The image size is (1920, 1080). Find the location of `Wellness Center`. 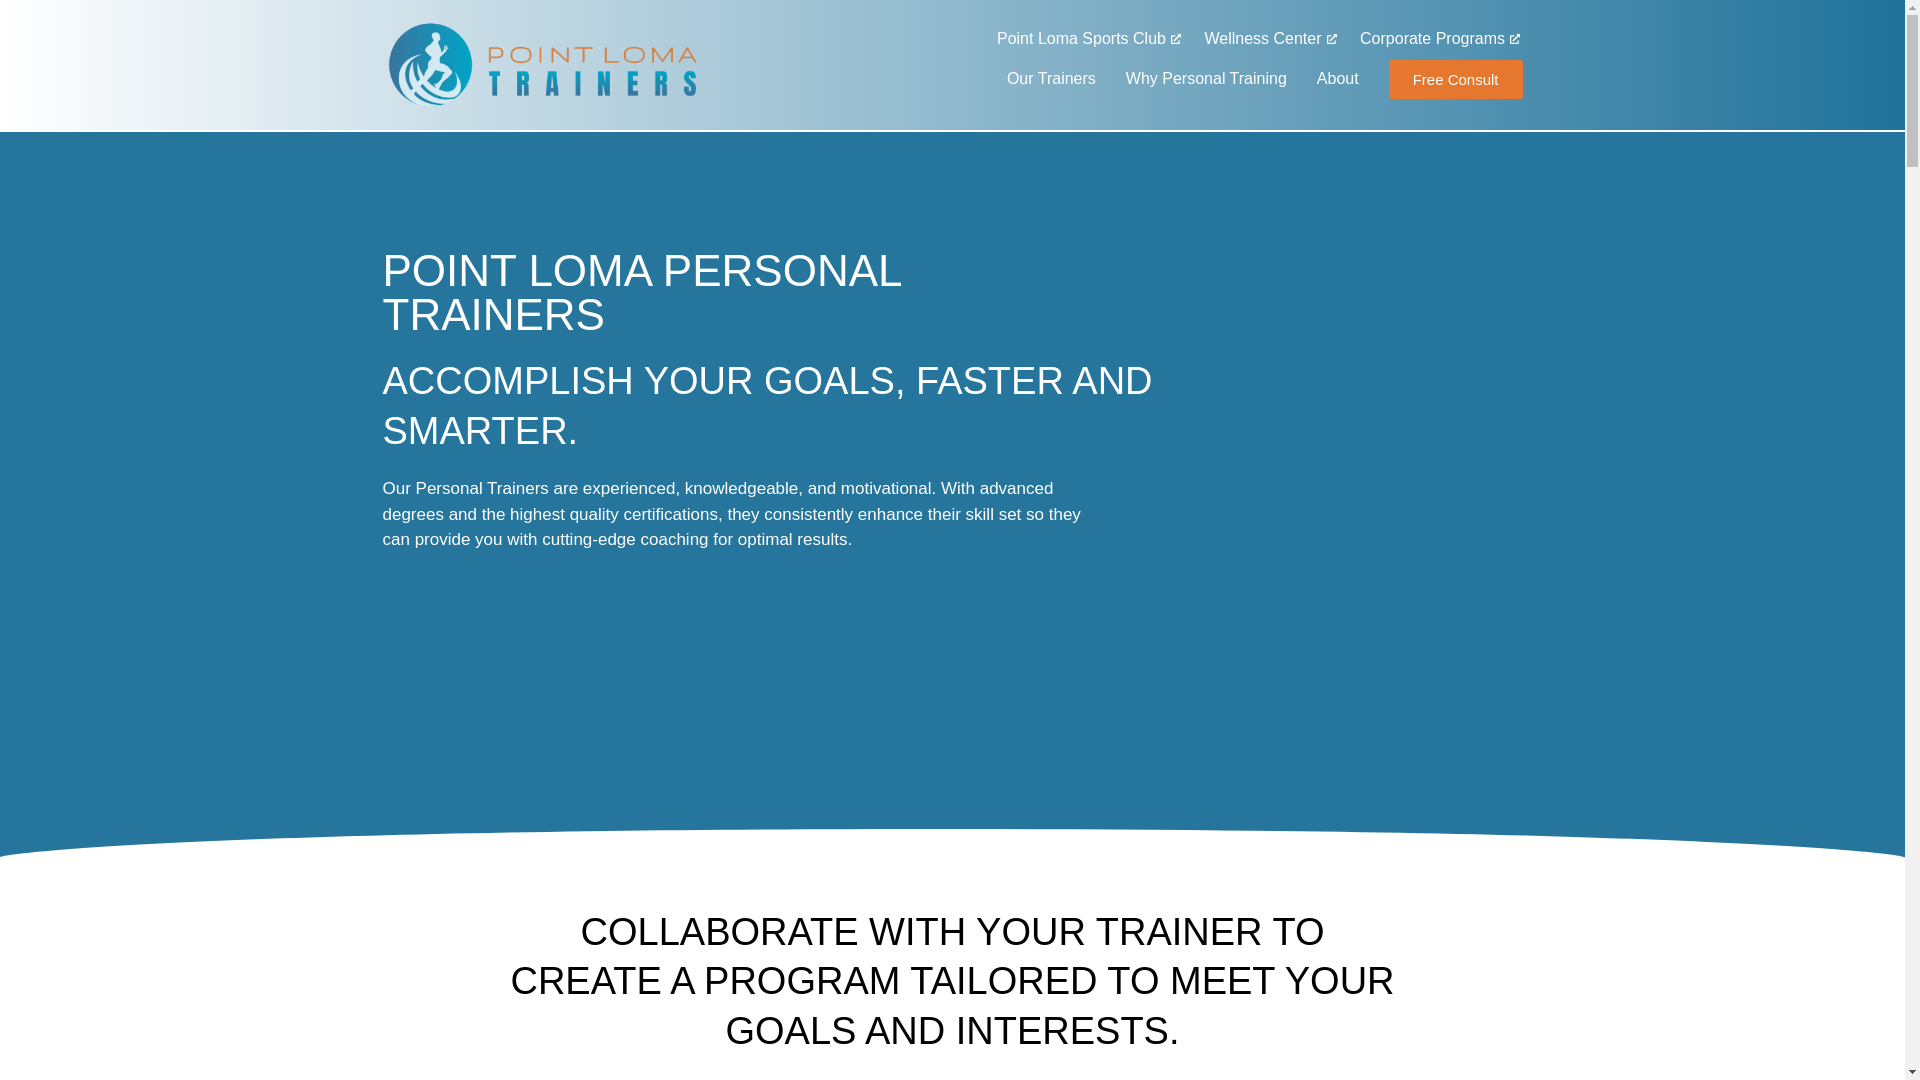

Wellness Center is located at coordinates (1268, 38).